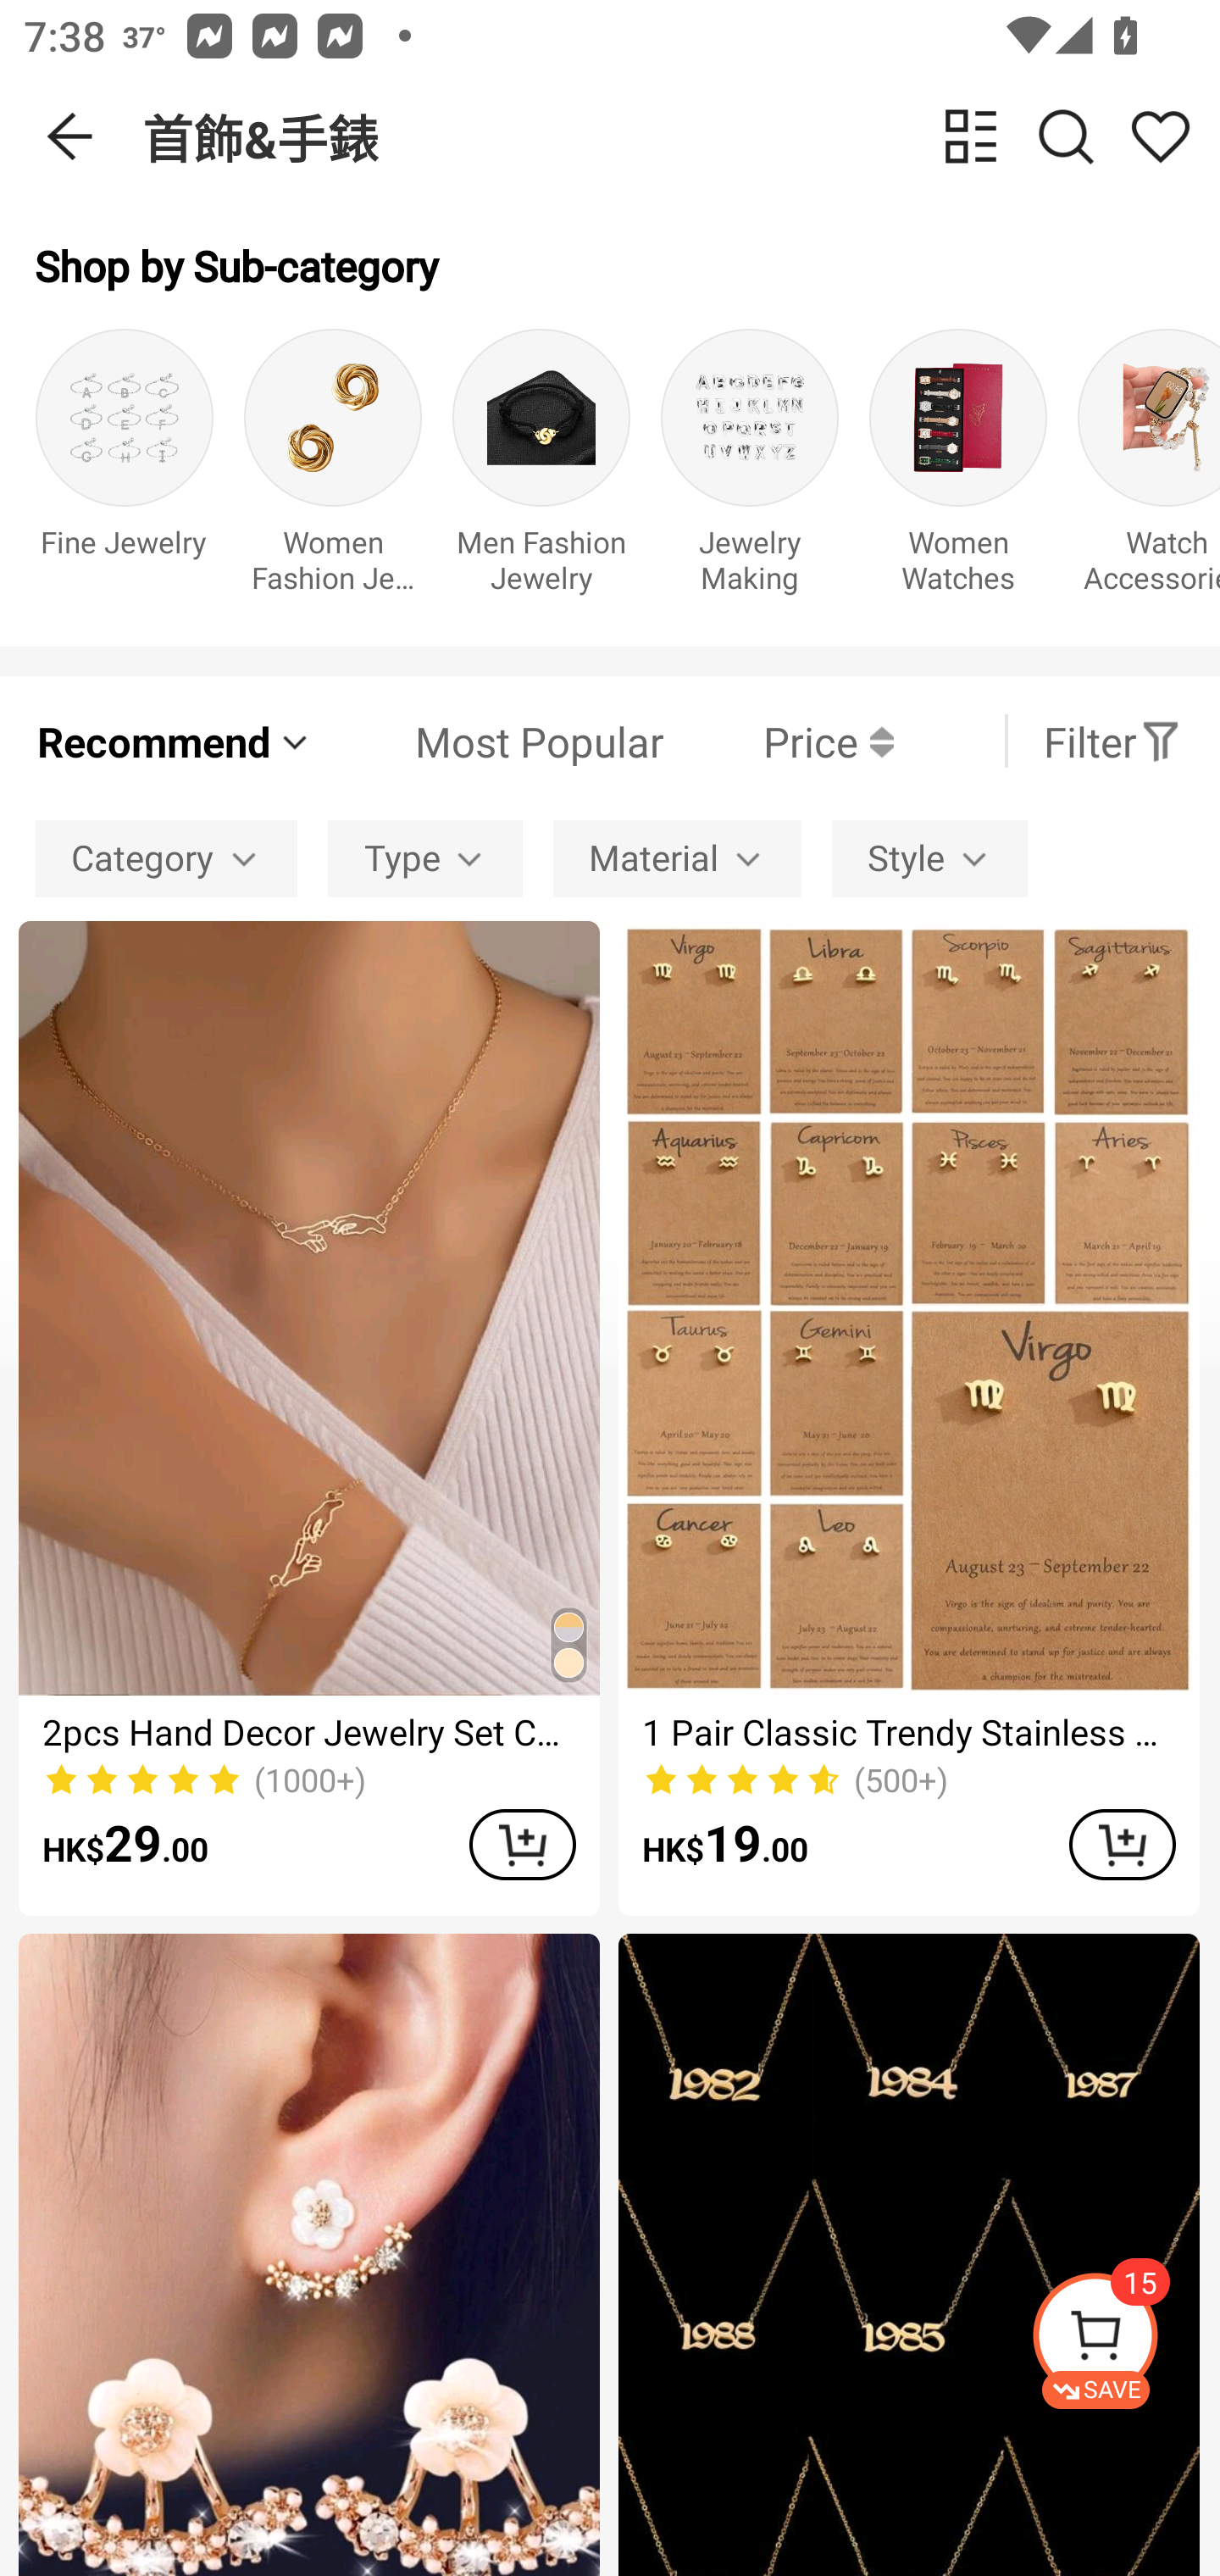 This screenshot has height=2576, width=1220. What do you see at coordinates (333, 469) in the screenshot?
I see `Women Fashion Jewelry` at bounding box center [333, 469].